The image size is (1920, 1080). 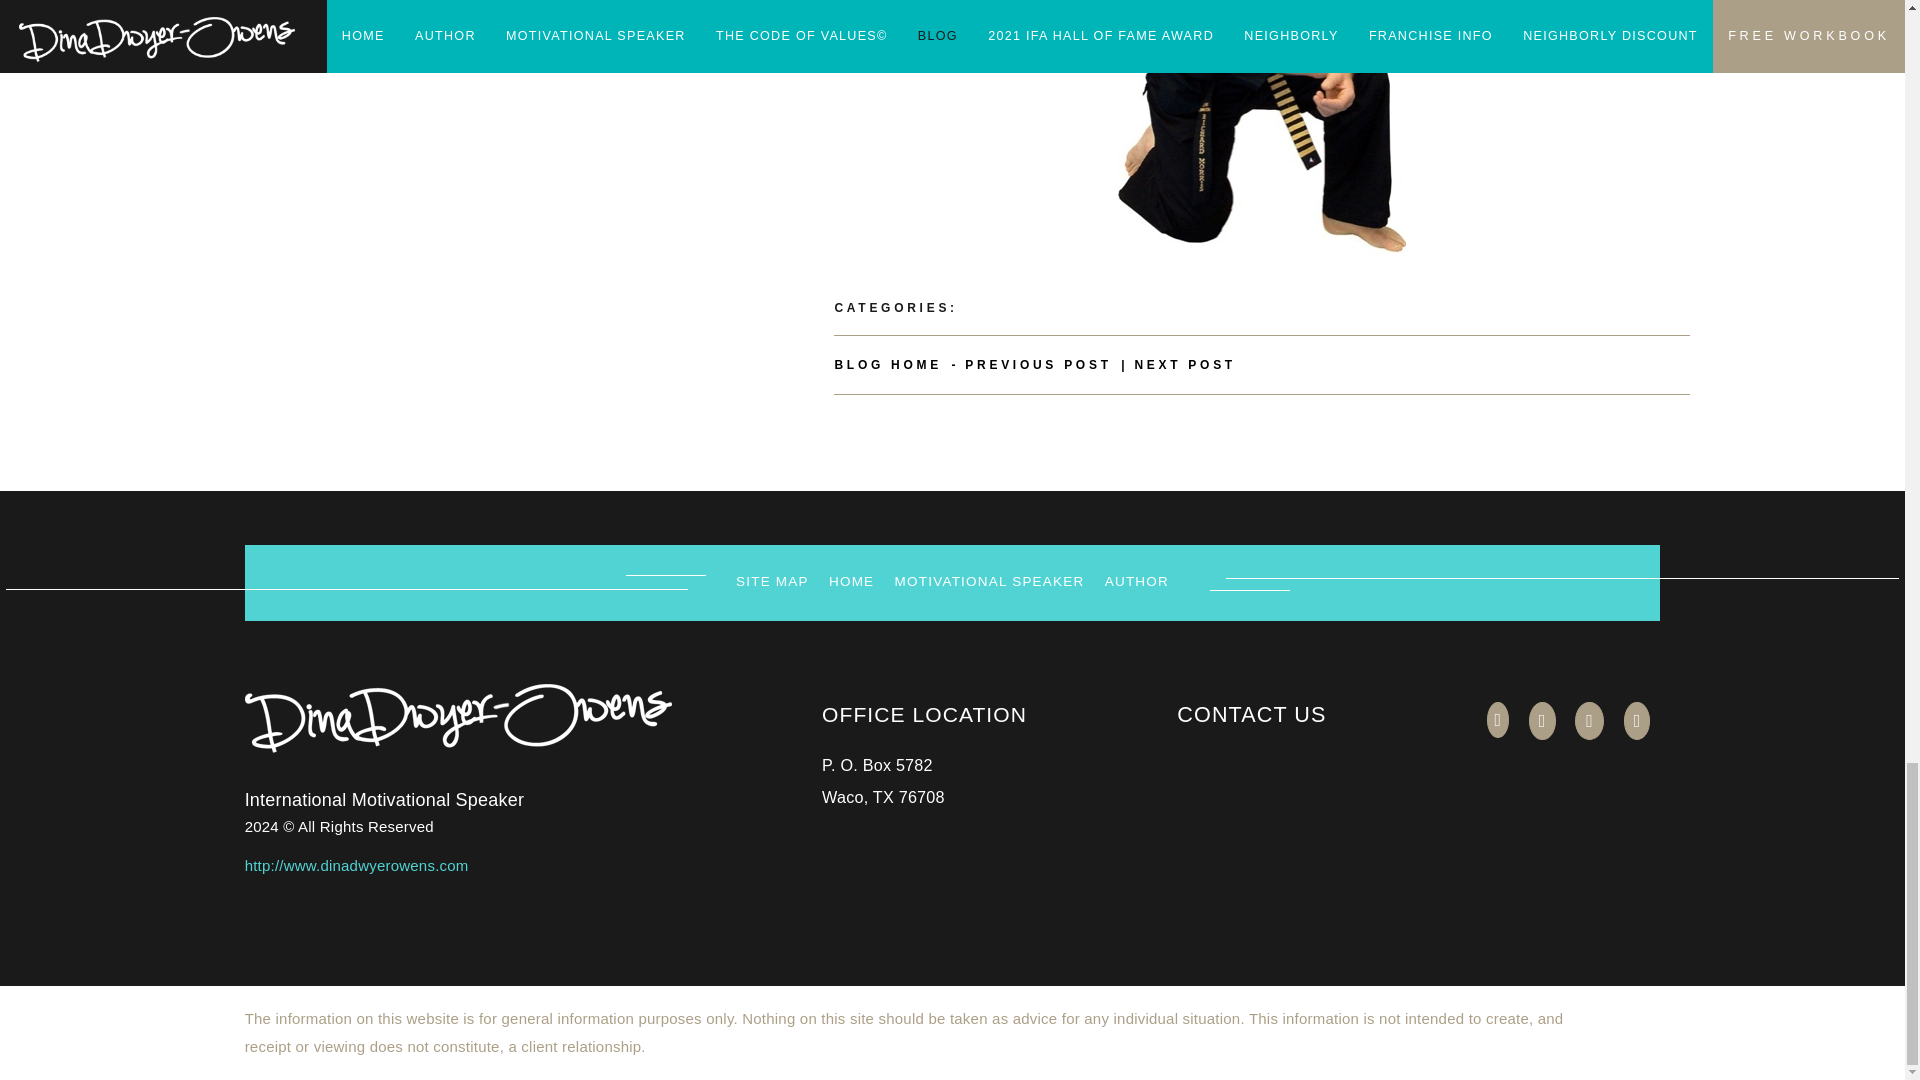 What do you see at coordinates (1038, 364) in the screenshot?
I see `New Normal, Old Friends` at bounding box center [1038, 364].